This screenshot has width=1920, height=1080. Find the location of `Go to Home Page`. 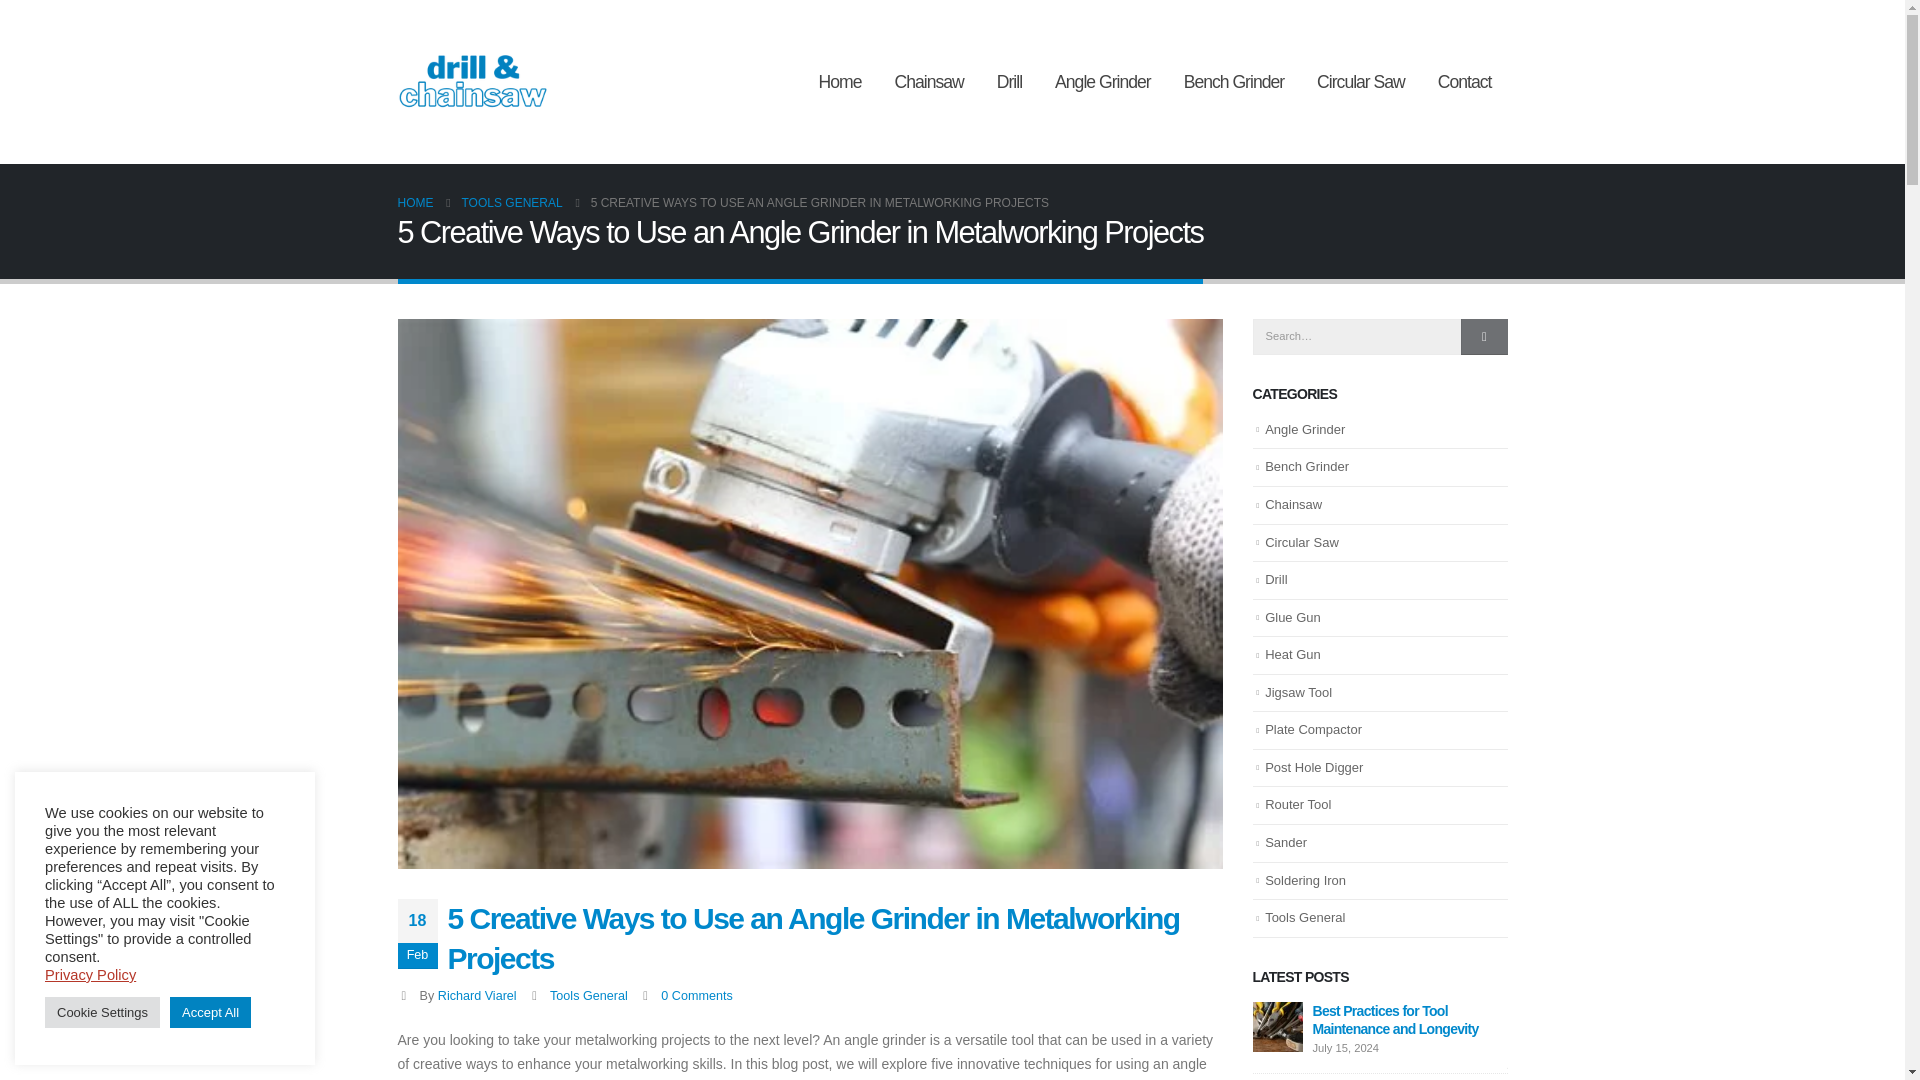

Go to Home Page is located at coordinates (415, 202).